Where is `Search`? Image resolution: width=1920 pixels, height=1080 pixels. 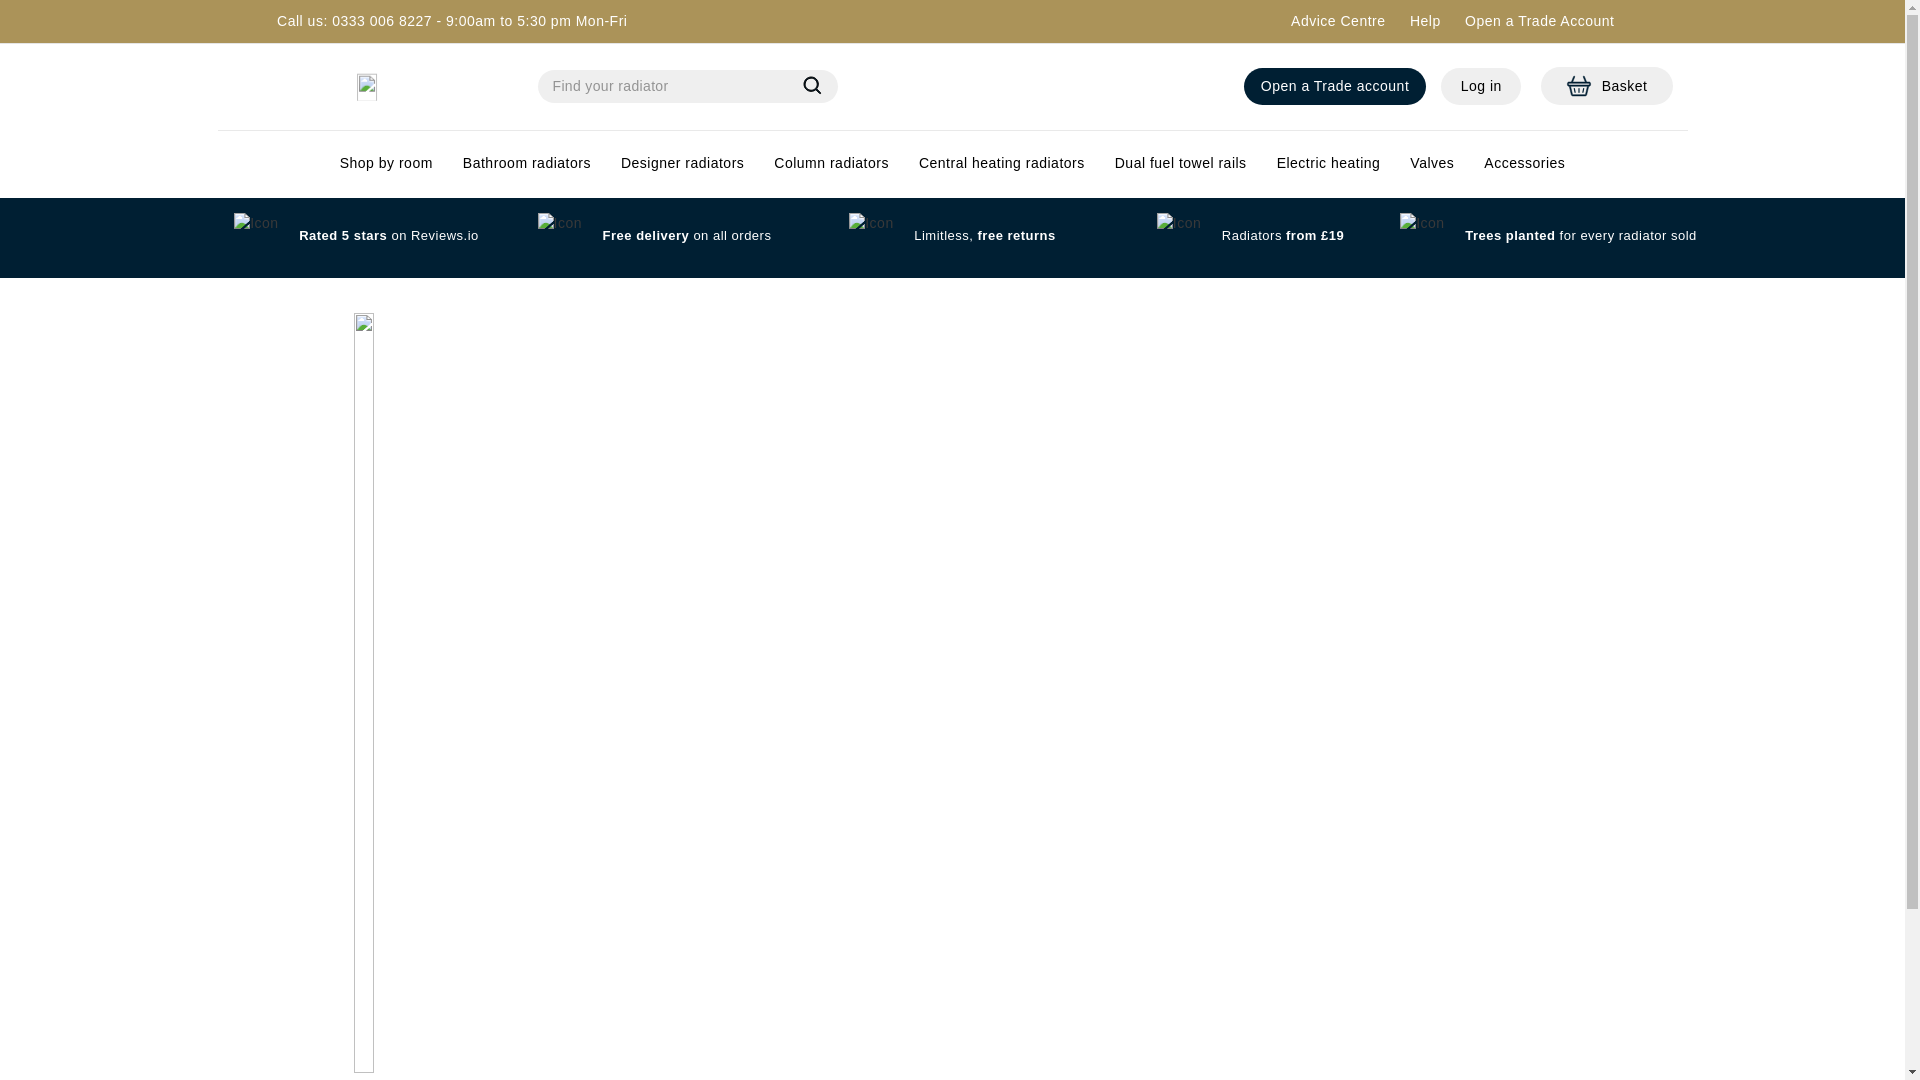 Search is located at coordinates (682, 162).